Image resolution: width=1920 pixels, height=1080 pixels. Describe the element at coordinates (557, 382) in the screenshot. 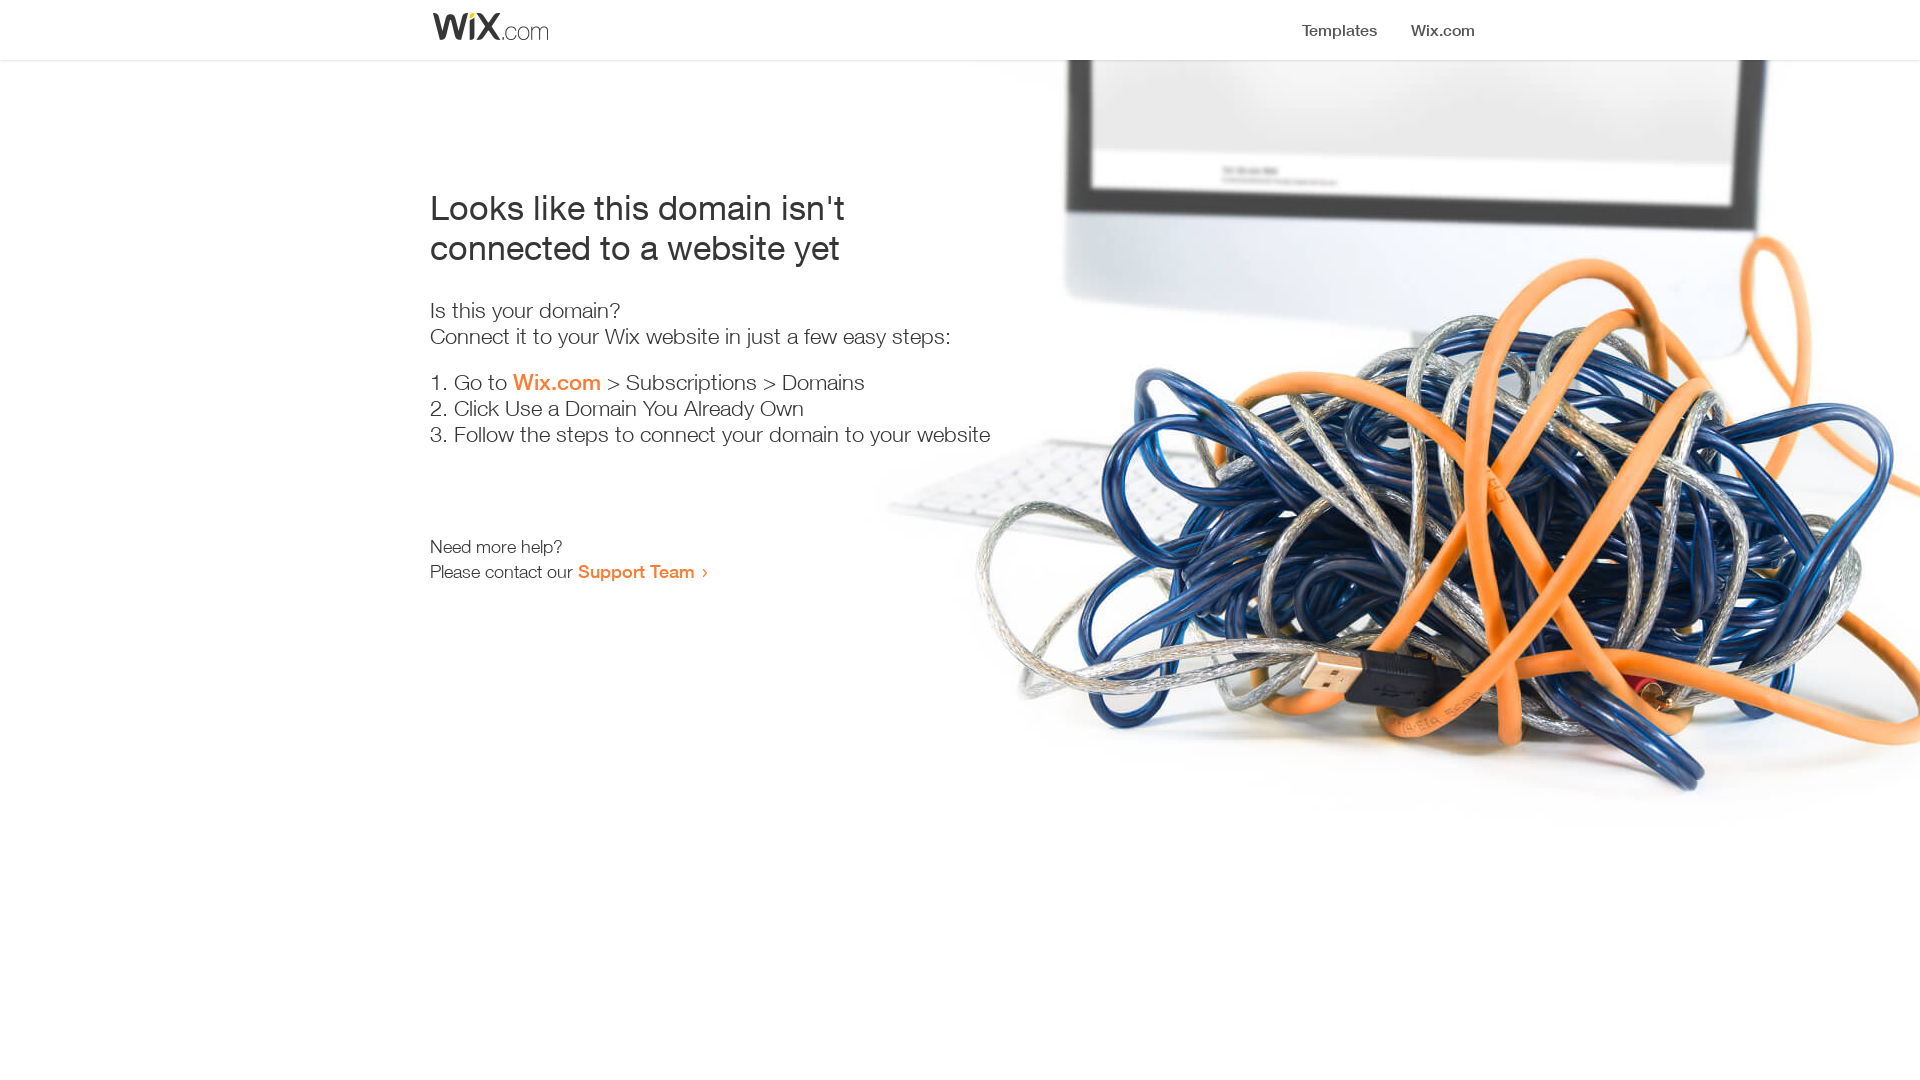

I see `Wix.com` at that location.